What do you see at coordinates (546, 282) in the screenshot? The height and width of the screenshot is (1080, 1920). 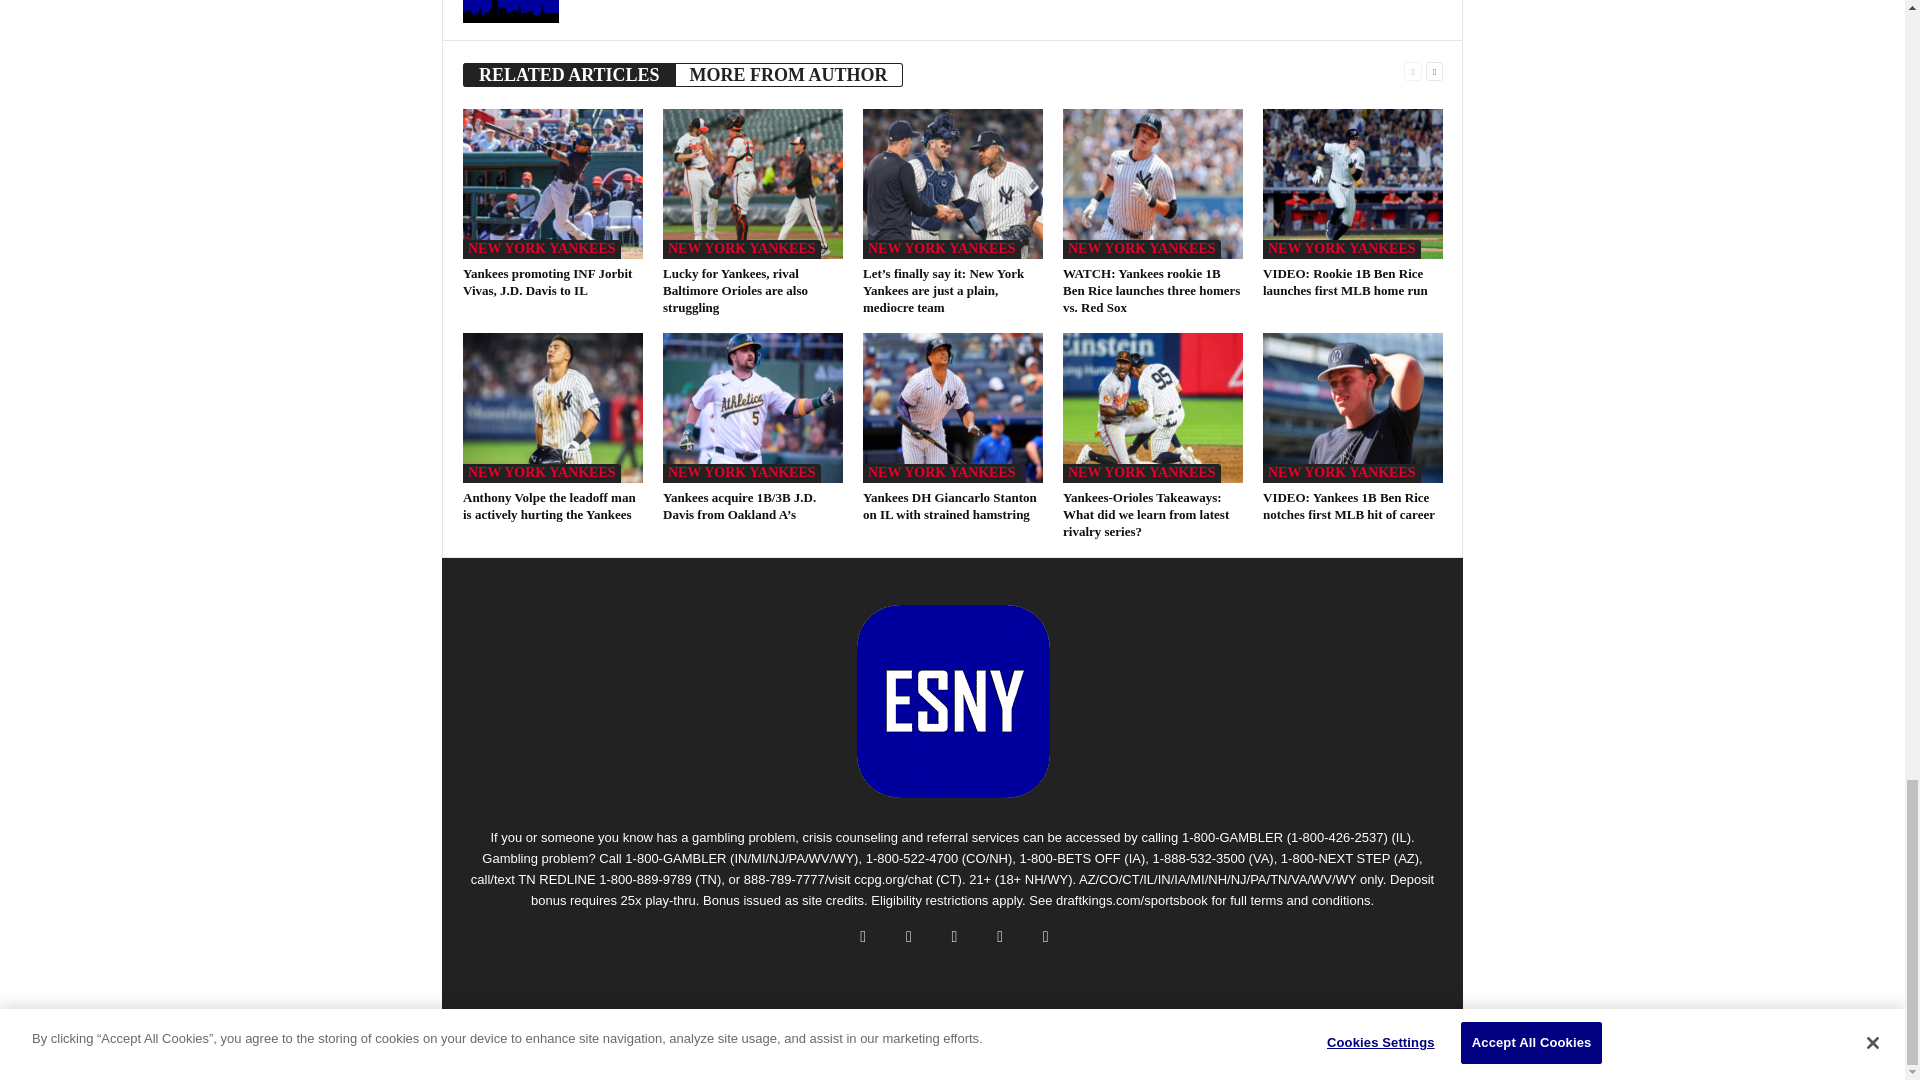 I see `Yankees promoting INF Jorbit Vivas, J.D. Davis to IL` at bounding box center [546, 282].